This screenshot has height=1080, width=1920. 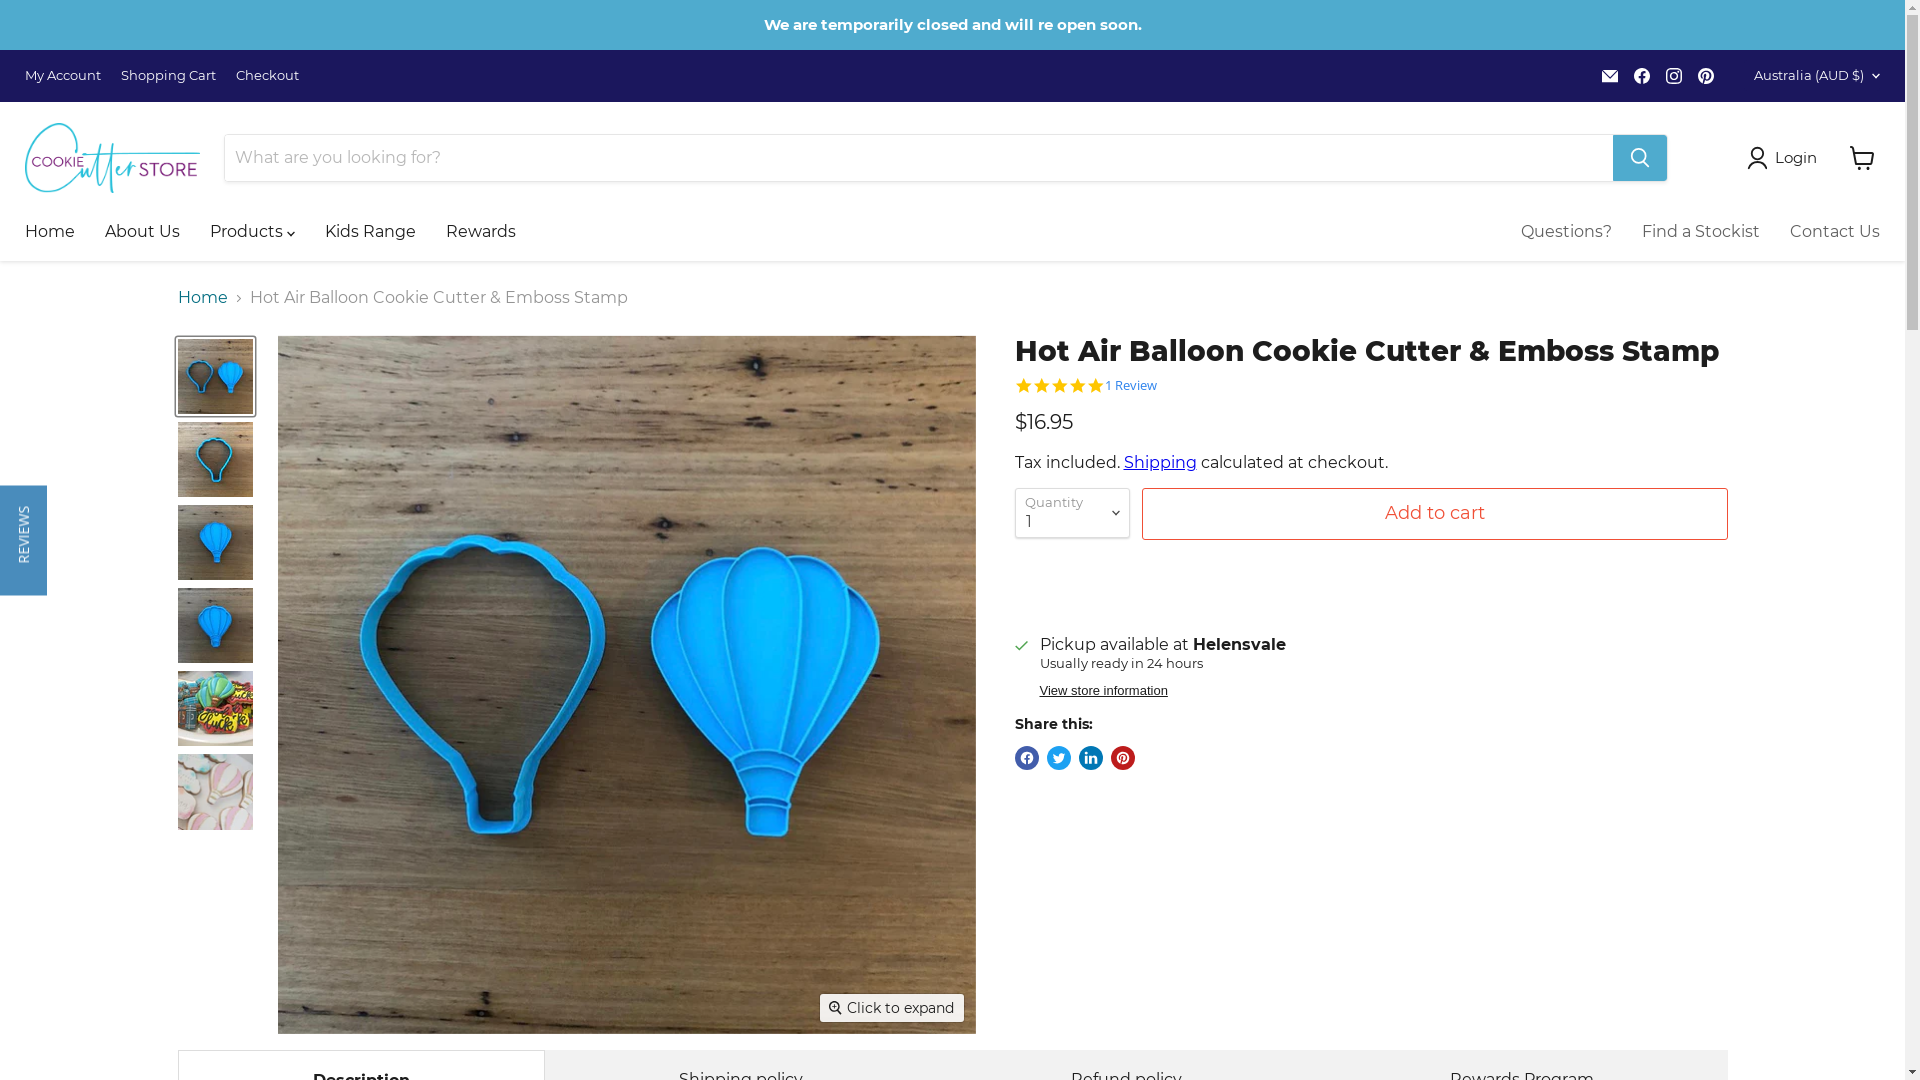 What do you see at coordinates (892, 1008) in the screenshot?
I see `Click to expand` at bounding box center [892, 1008].